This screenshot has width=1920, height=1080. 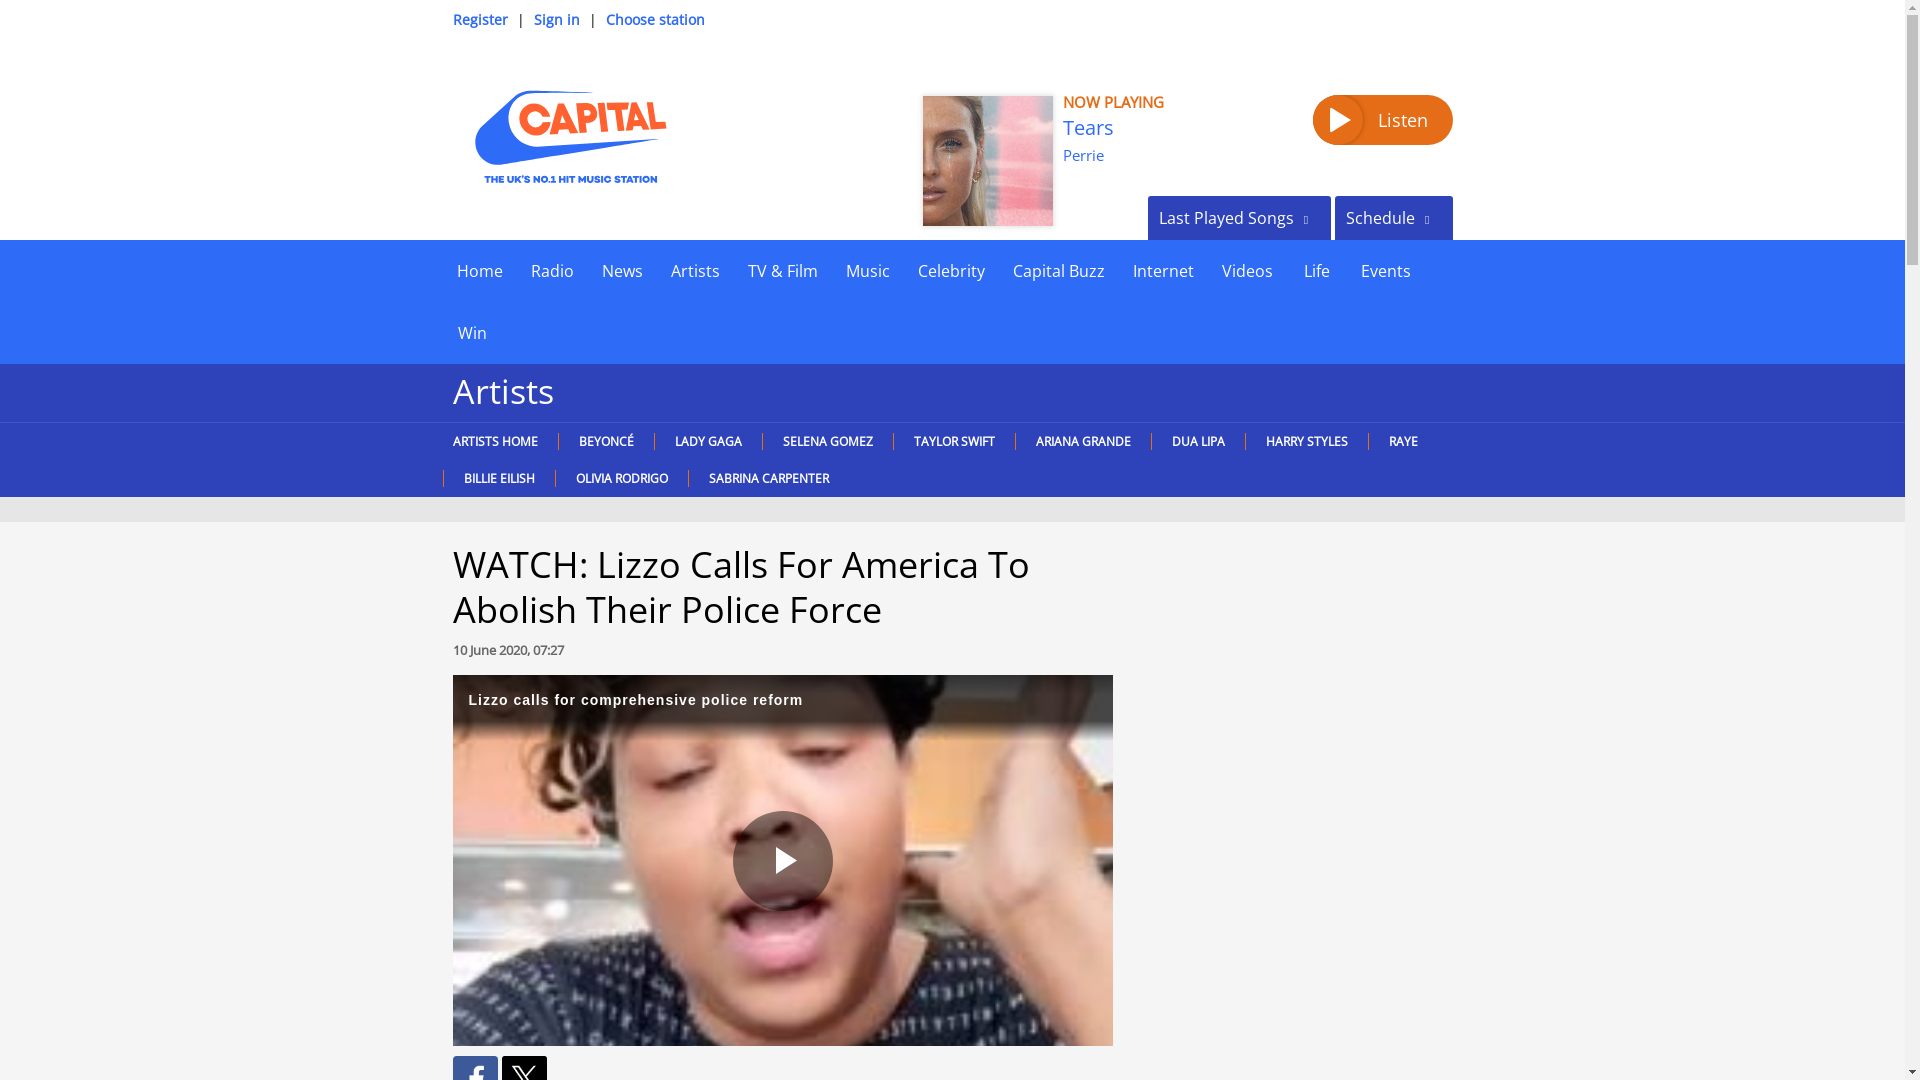 What do you see at coordinates (1058, 270) in the screenshot?
I see `Capital Buzz` at bounding box center [1058, 270].